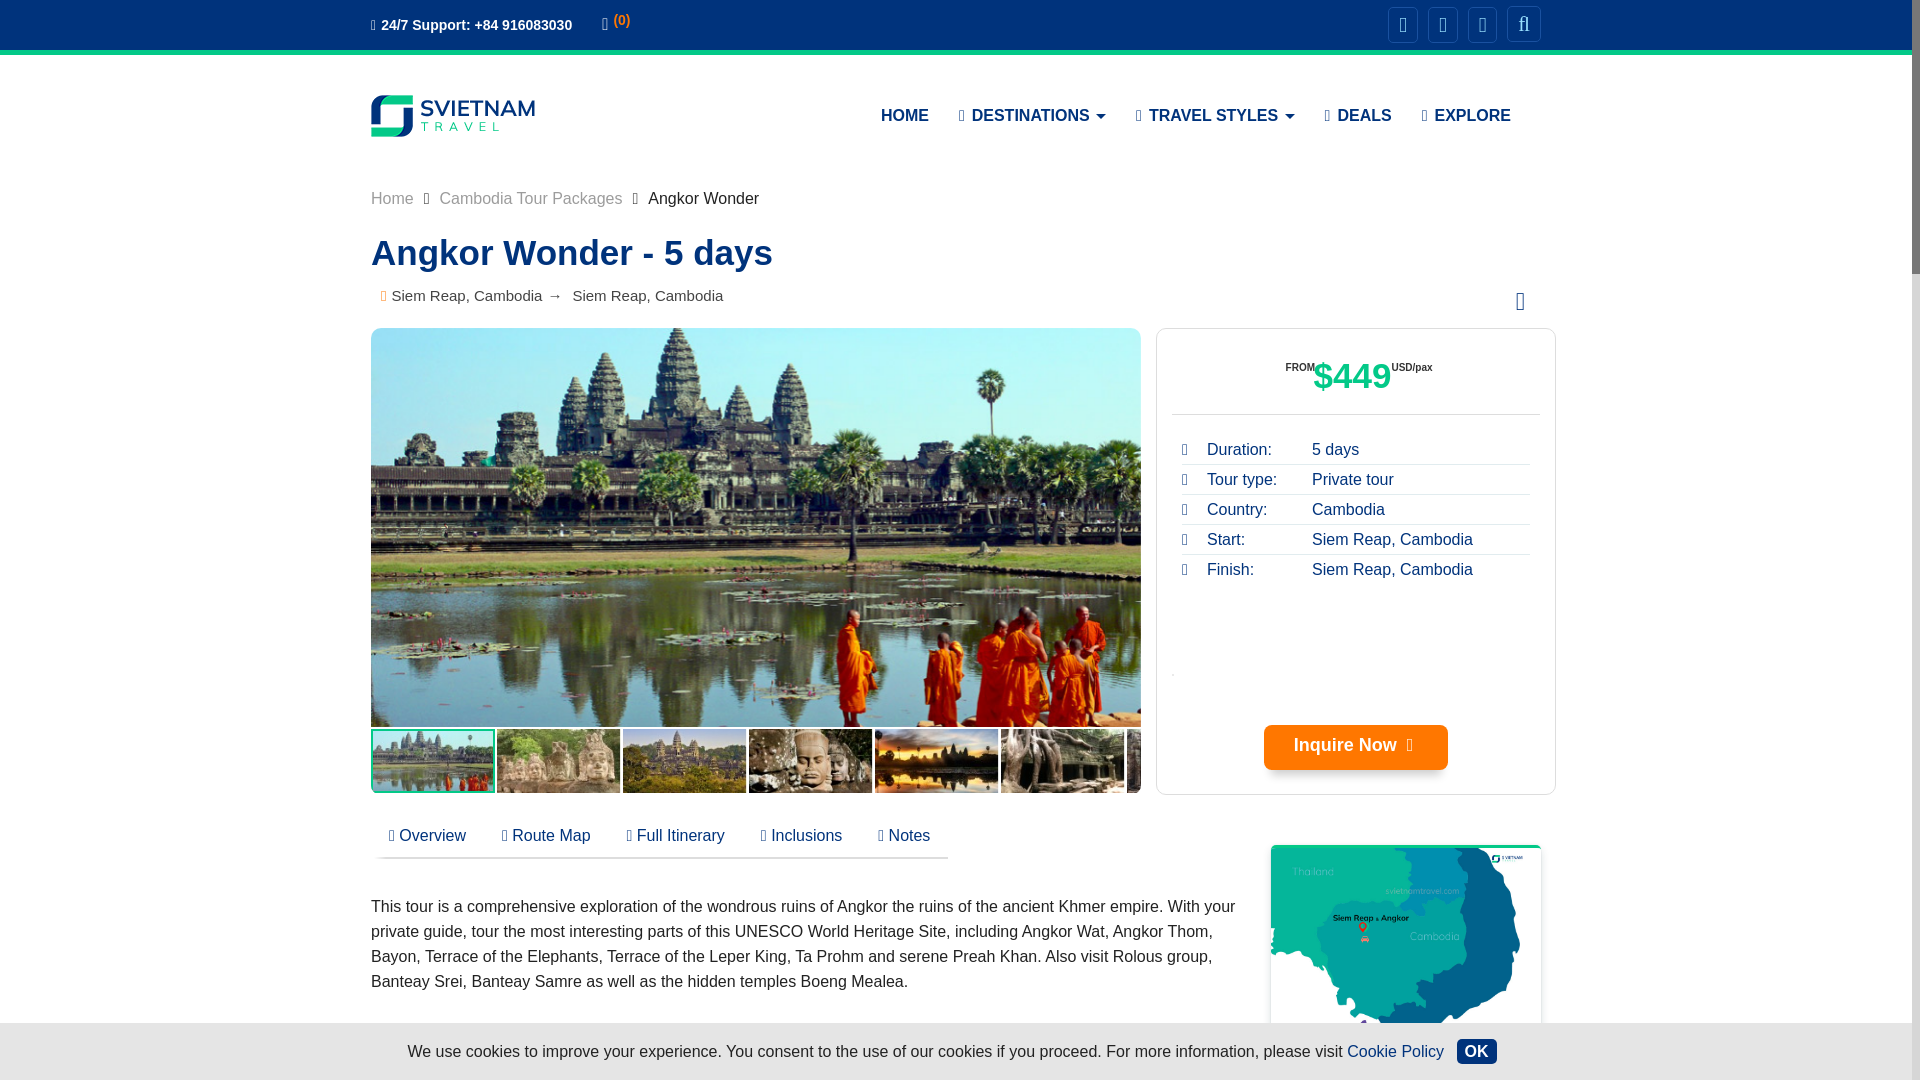 This screenshot has width=1920, height=1080. What do you see at coordinates (426, 836) in the screenshot?
I see `Overview` at bounding box center [426, 836].